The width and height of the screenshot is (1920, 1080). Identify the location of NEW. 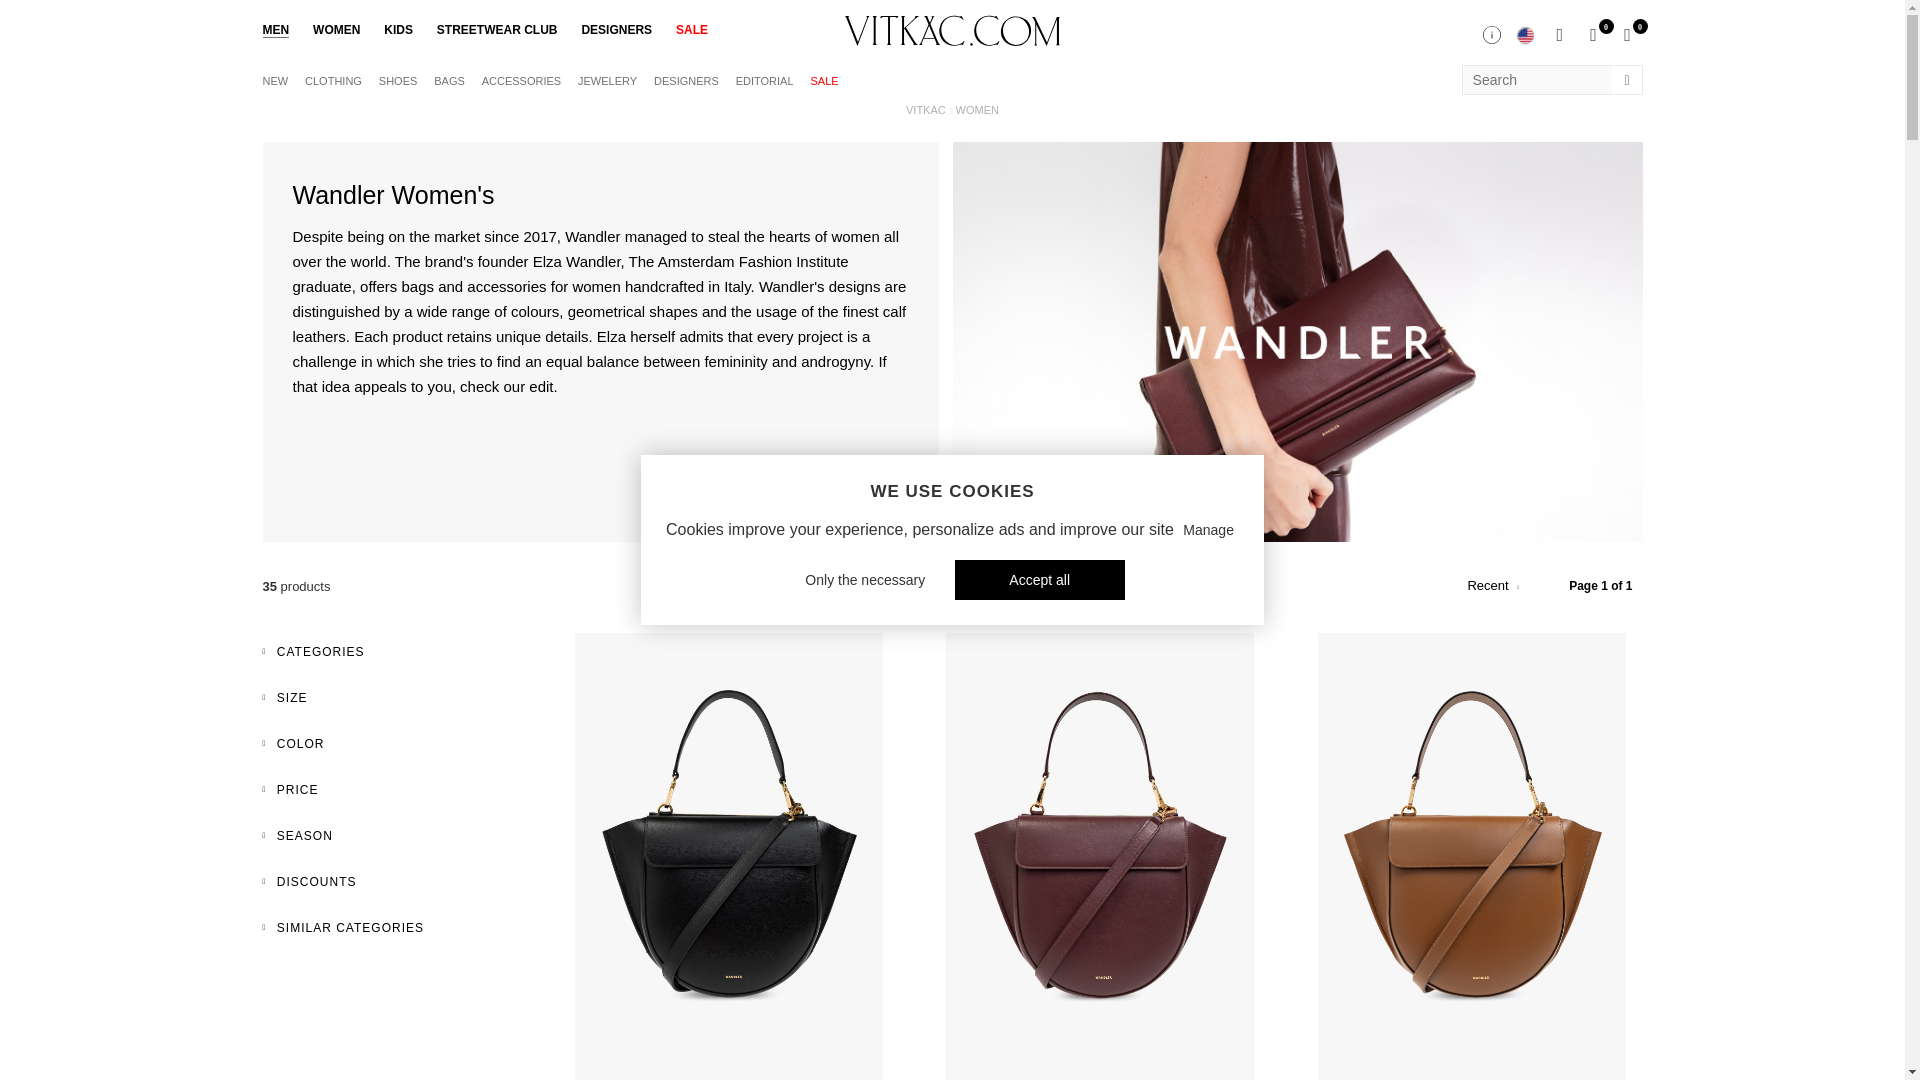
(274, 80).